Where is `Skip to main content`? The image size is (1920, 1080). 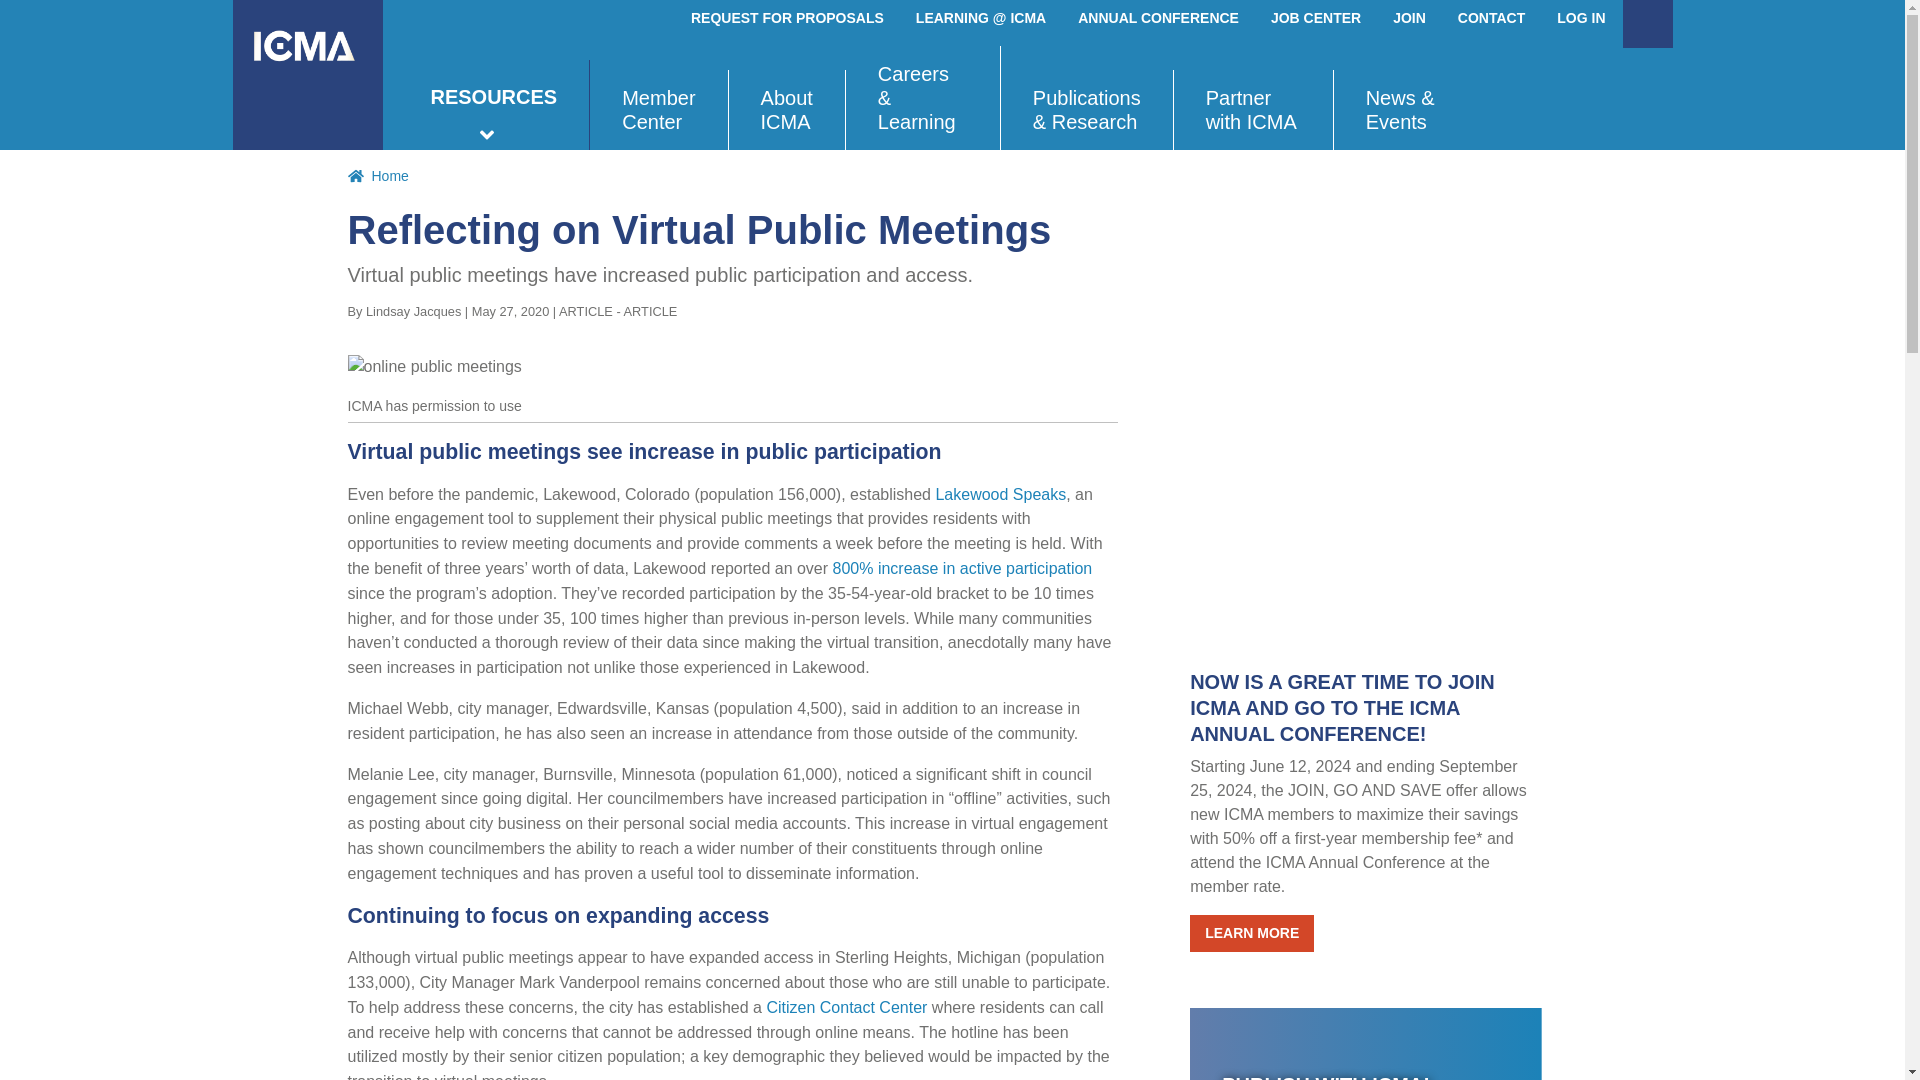
Skip to main content is located at coordinates (952, 2).